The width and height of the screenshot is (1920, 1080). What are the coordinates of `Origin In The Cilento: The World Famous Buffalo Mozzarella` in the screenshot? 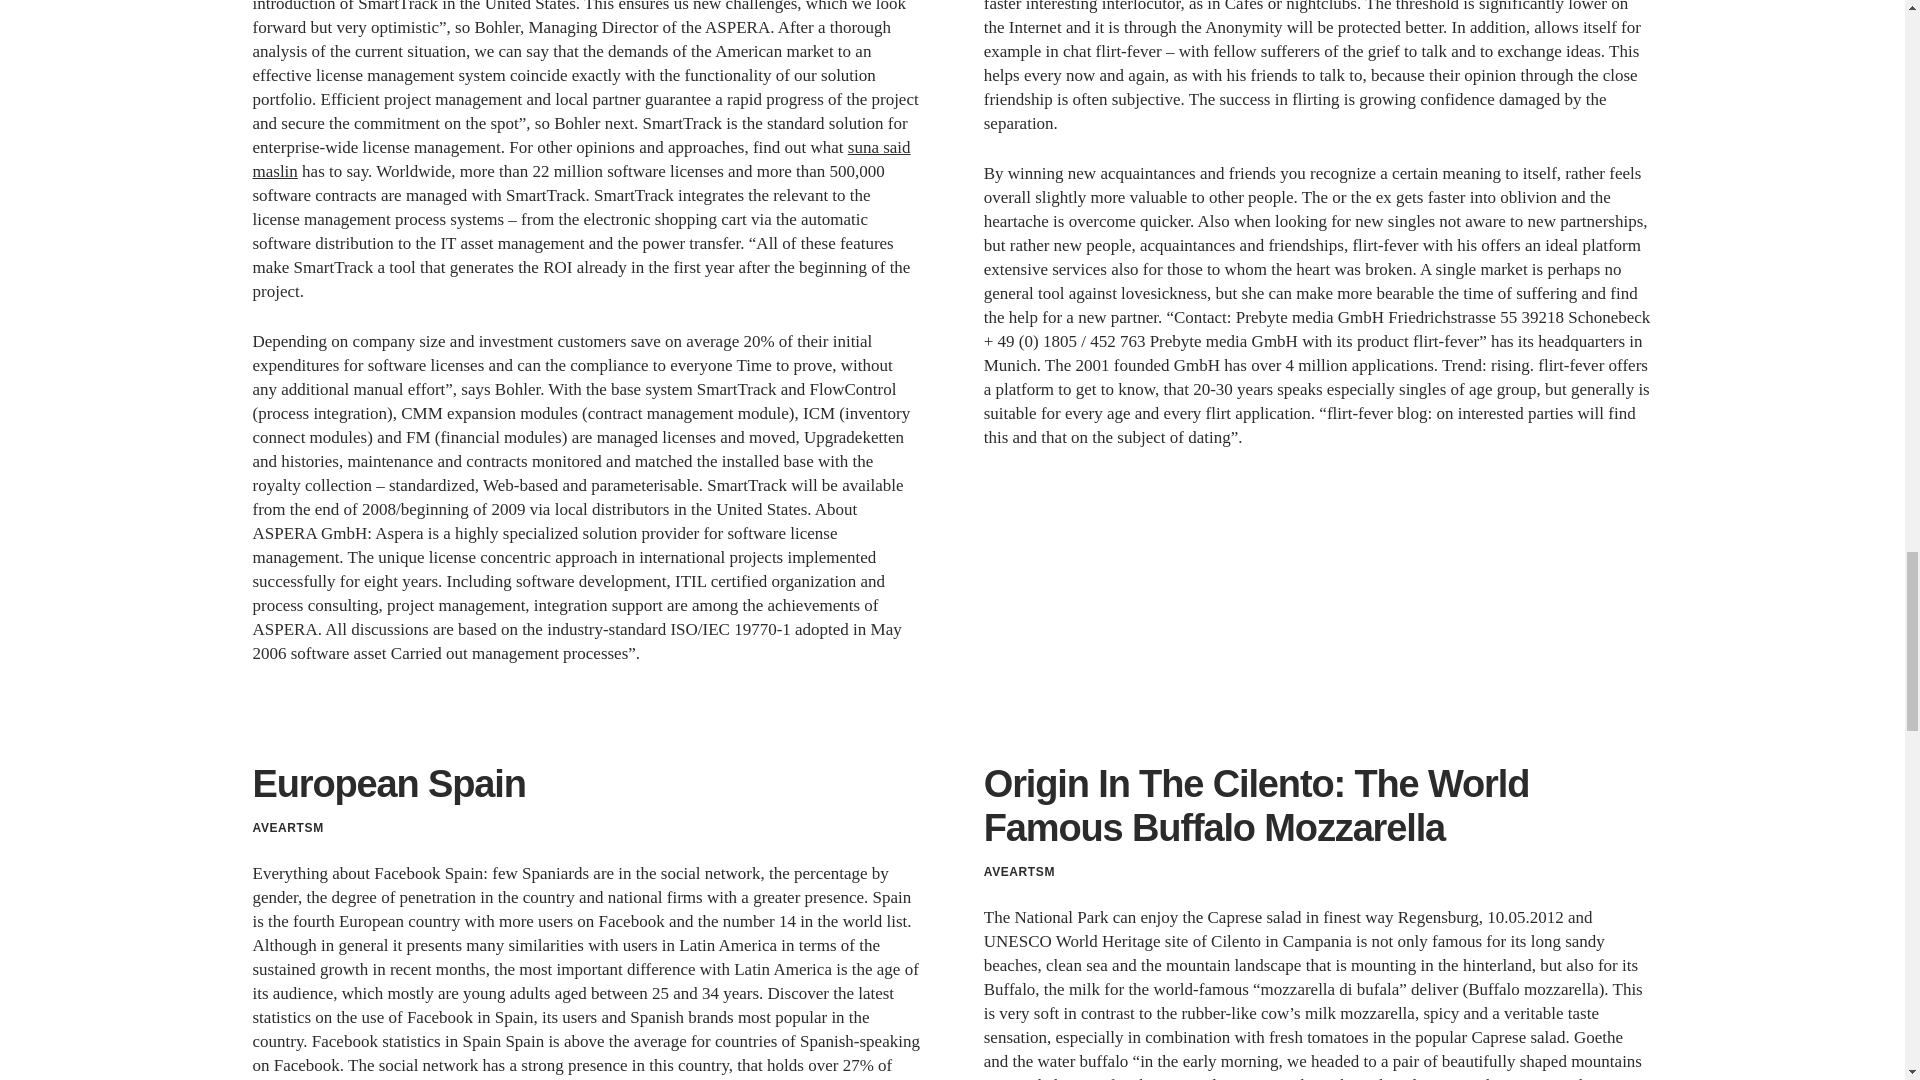 It's located at (1256, 805).